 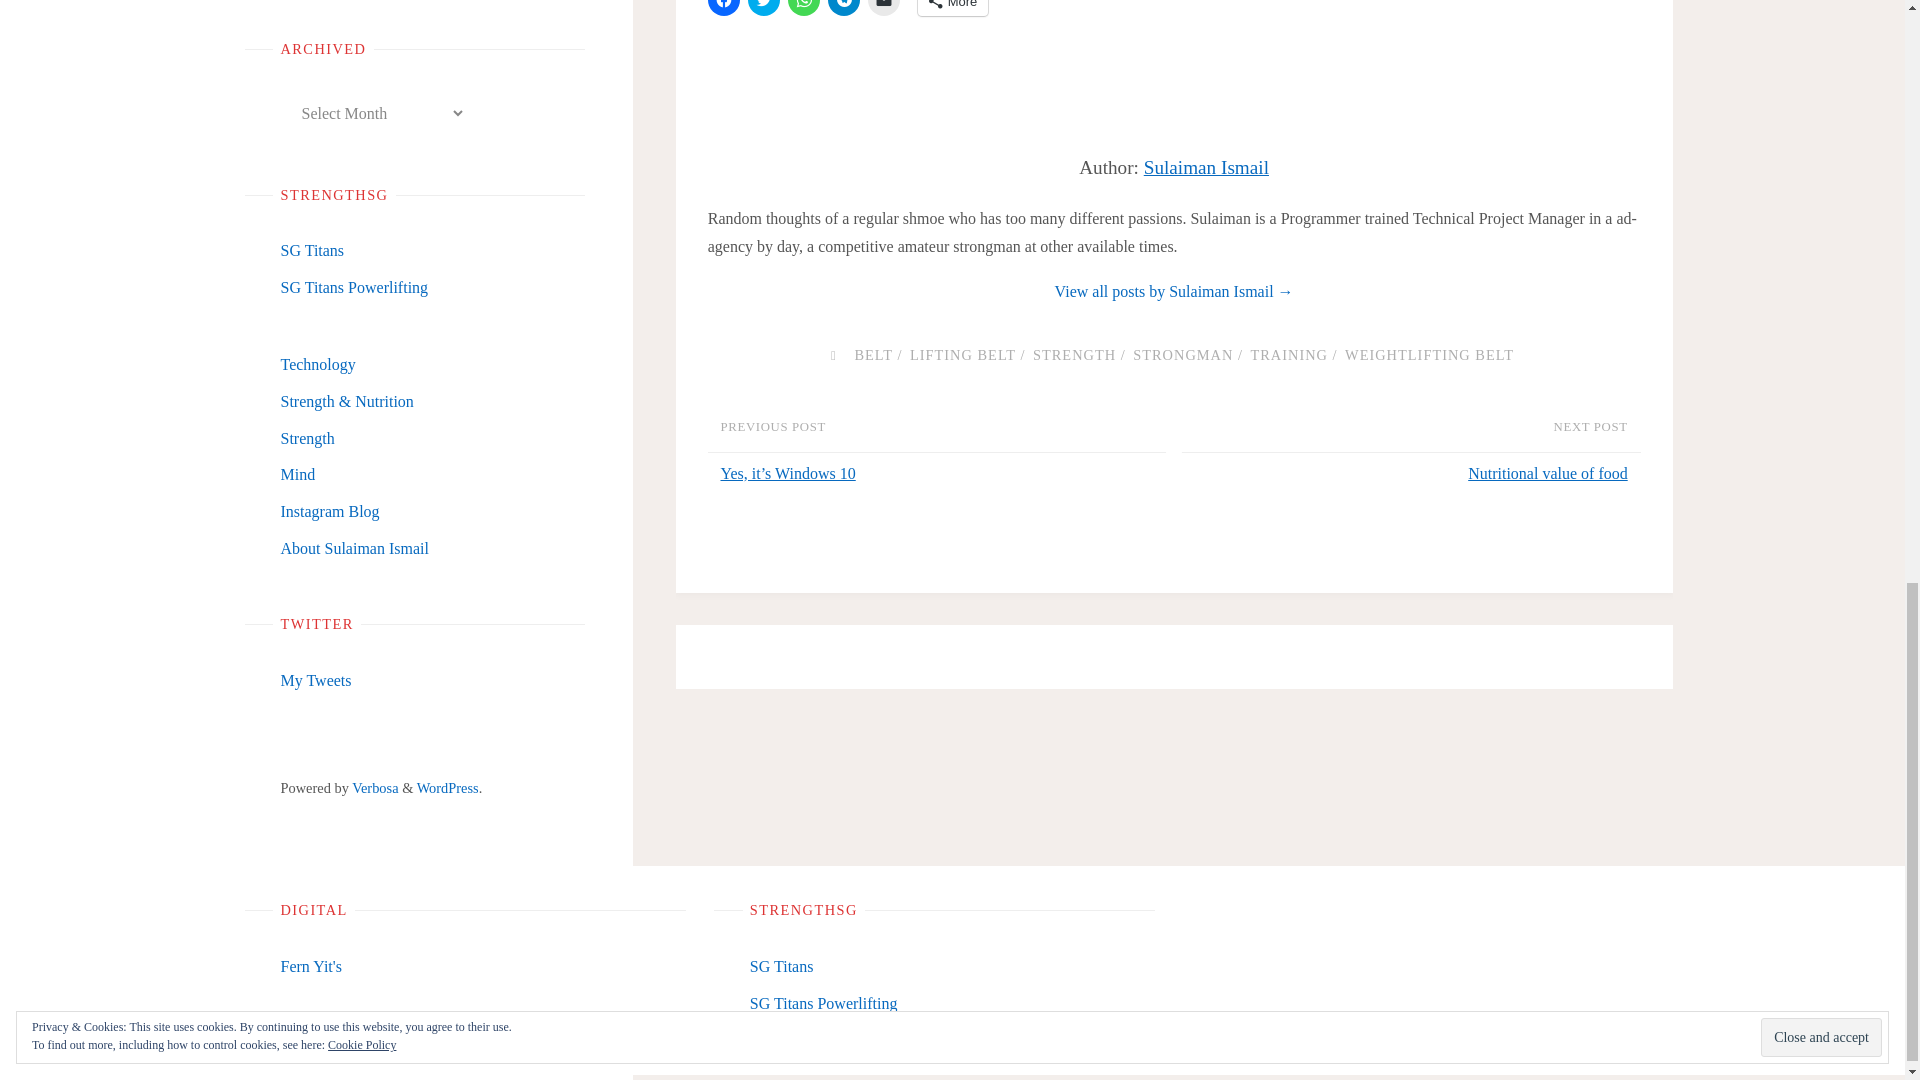 What do you see at coordinates (354, 548) in the screenshot?
I see `About Sulaiman Ismail` at bounding box center [354, 548].